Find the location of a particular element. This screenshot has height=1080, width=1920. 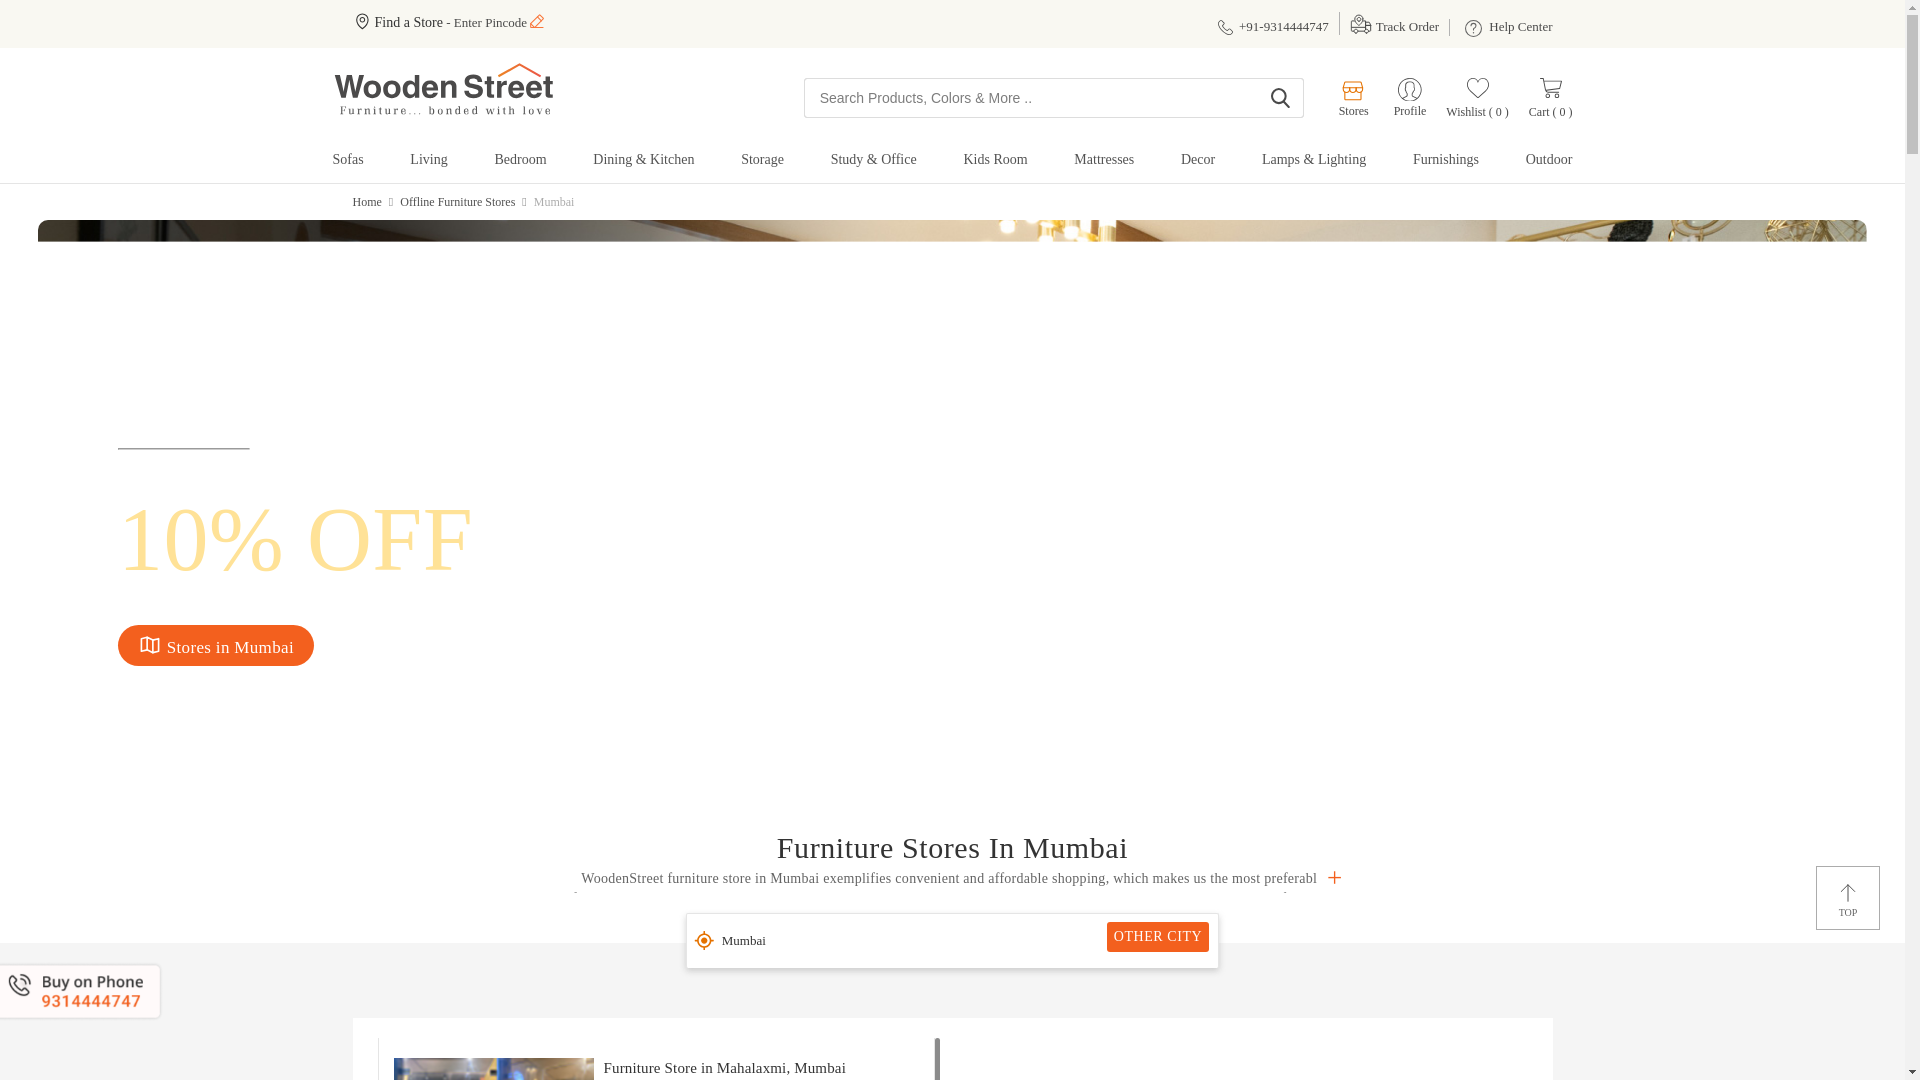

Stores is located at coordinates (1344, 98).